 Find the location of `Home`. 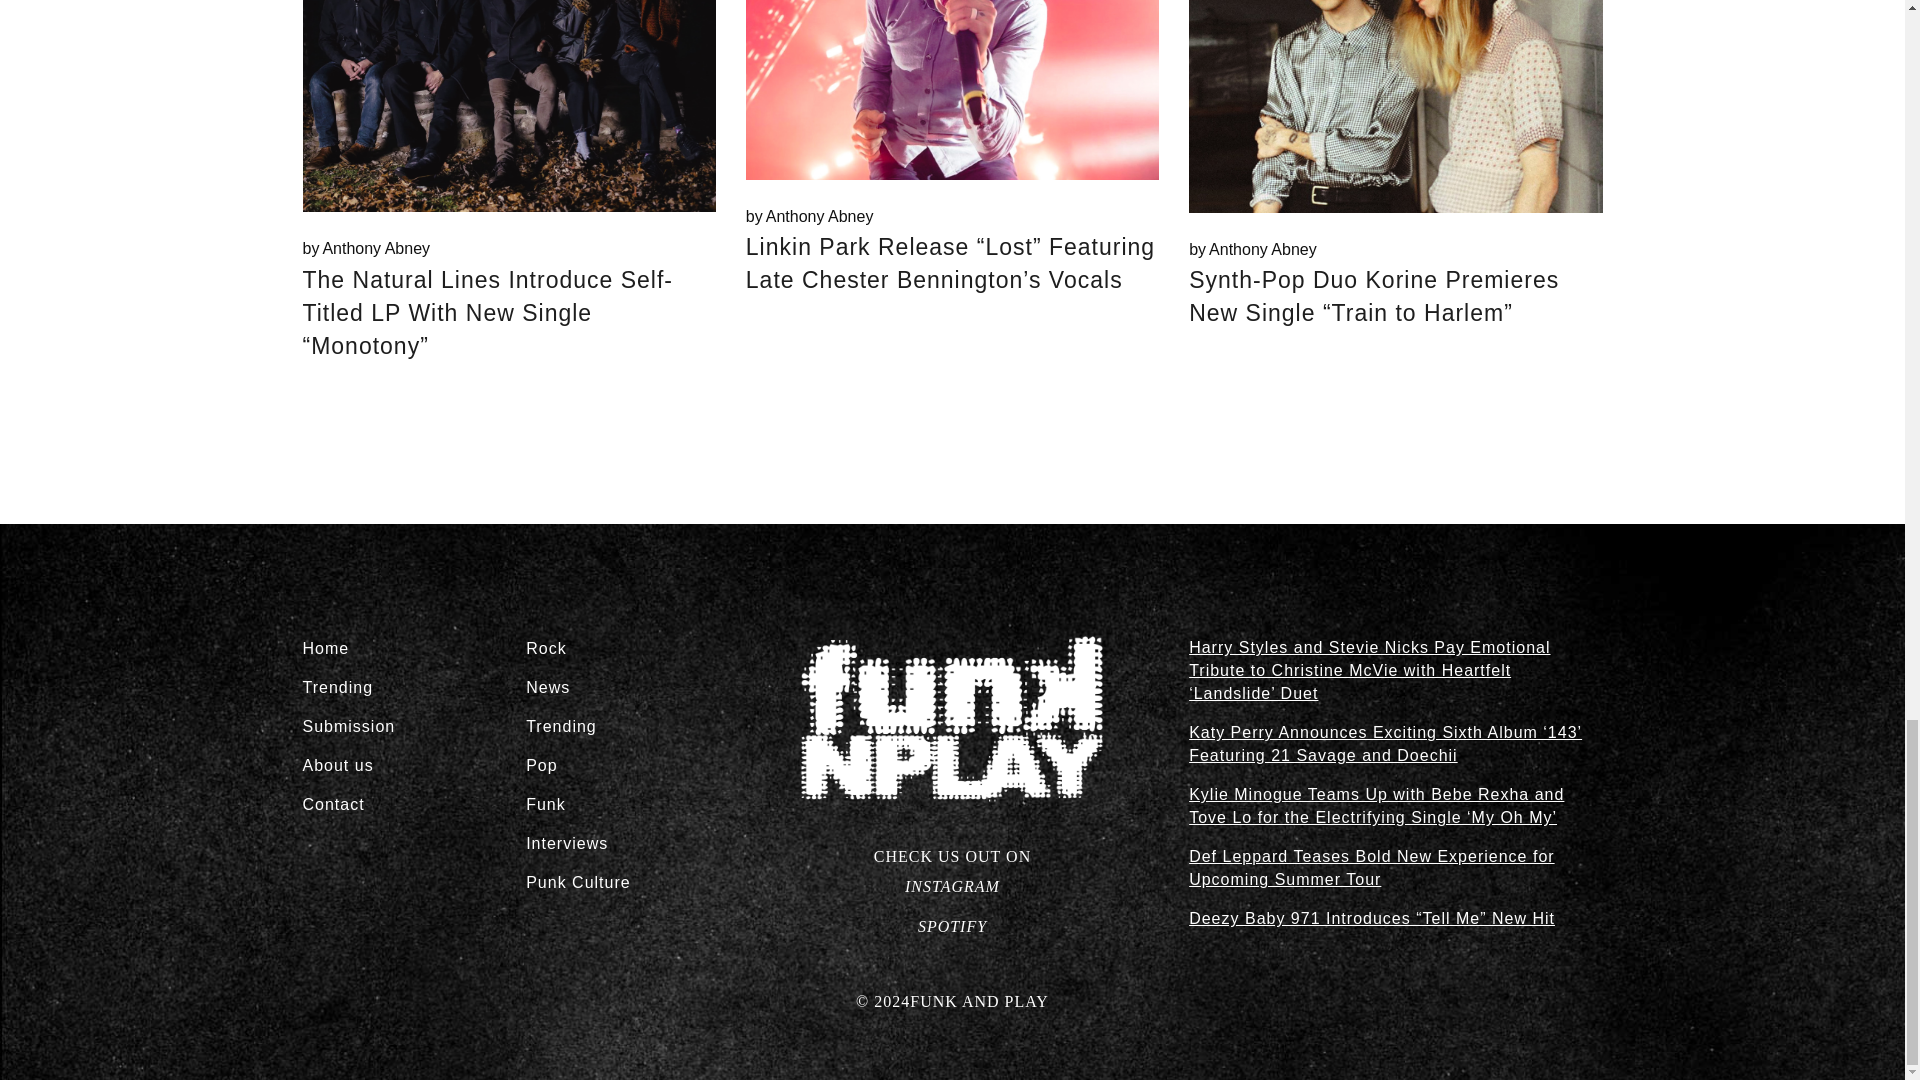

Home is located at coordinates (810, 216).